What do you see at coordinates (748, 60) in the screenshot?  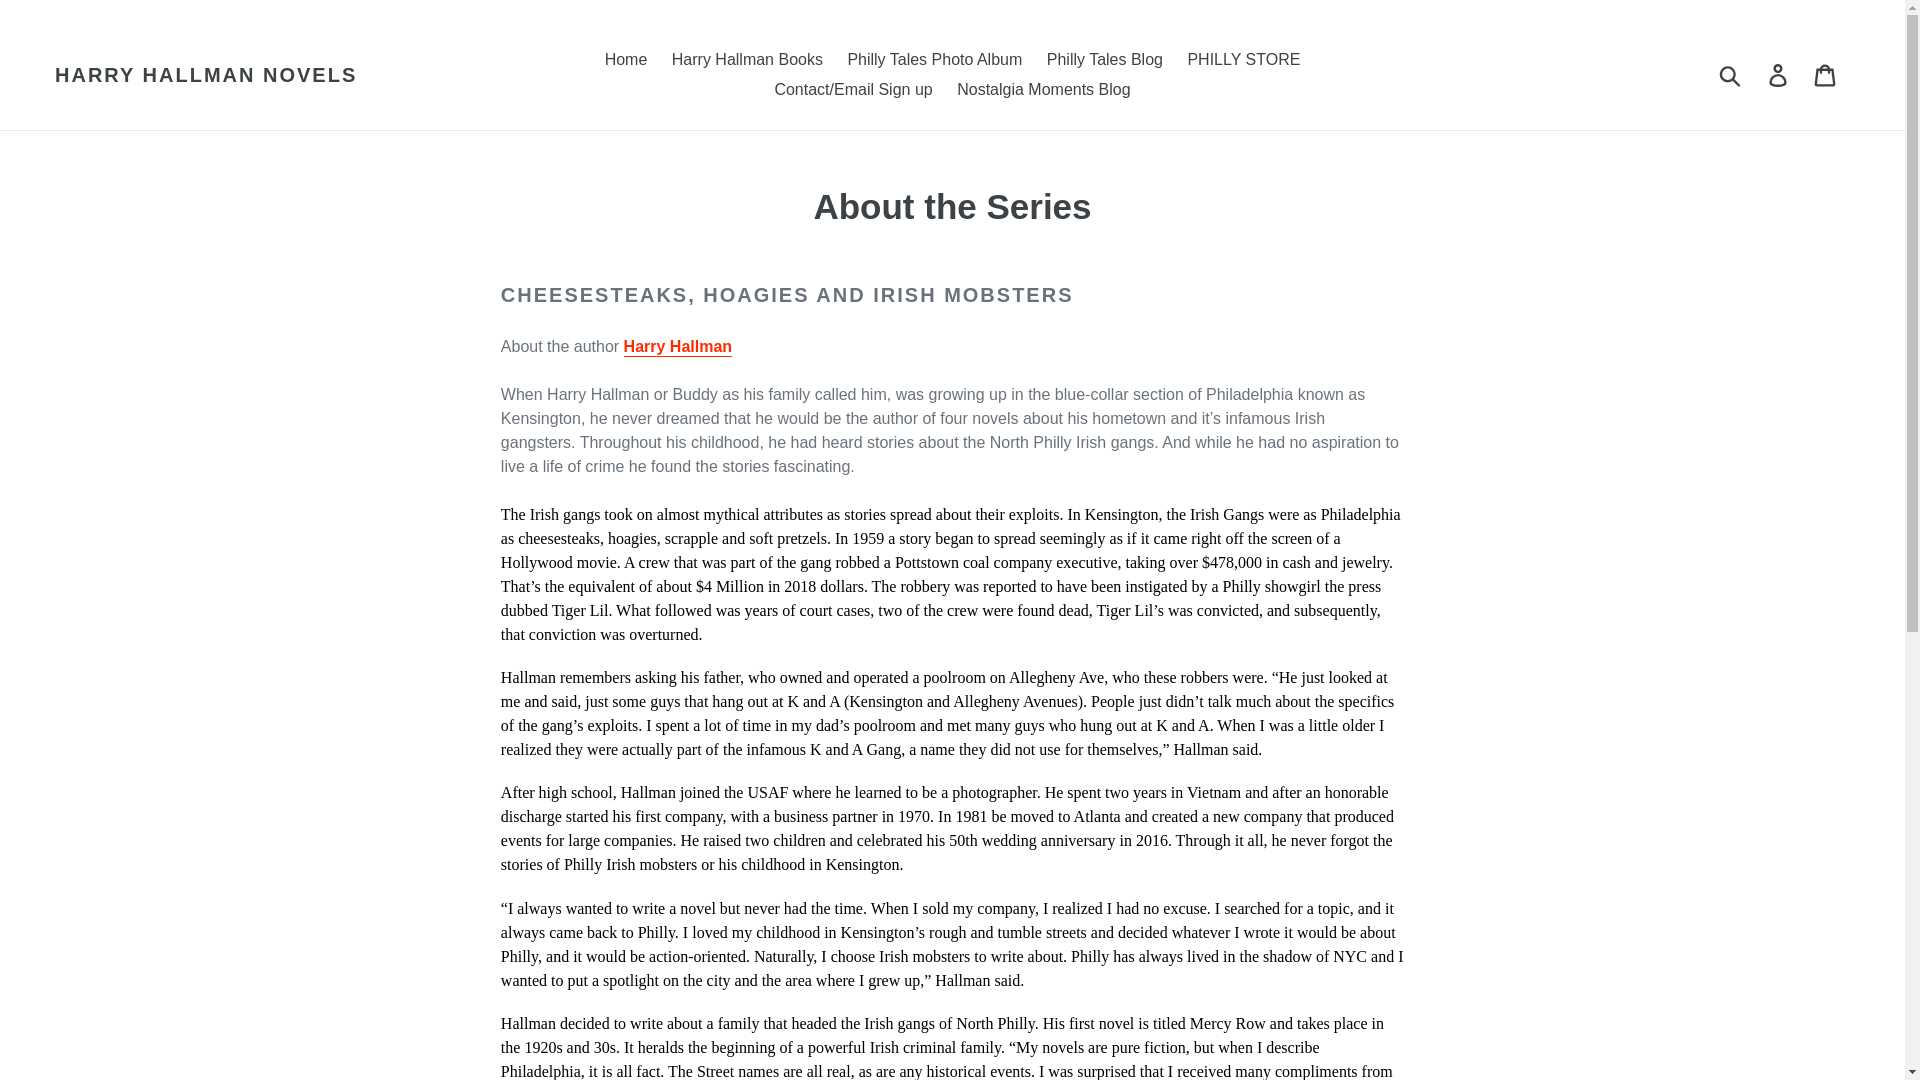 I see `Harry Hallman Books` at bounding box center [748, 60].